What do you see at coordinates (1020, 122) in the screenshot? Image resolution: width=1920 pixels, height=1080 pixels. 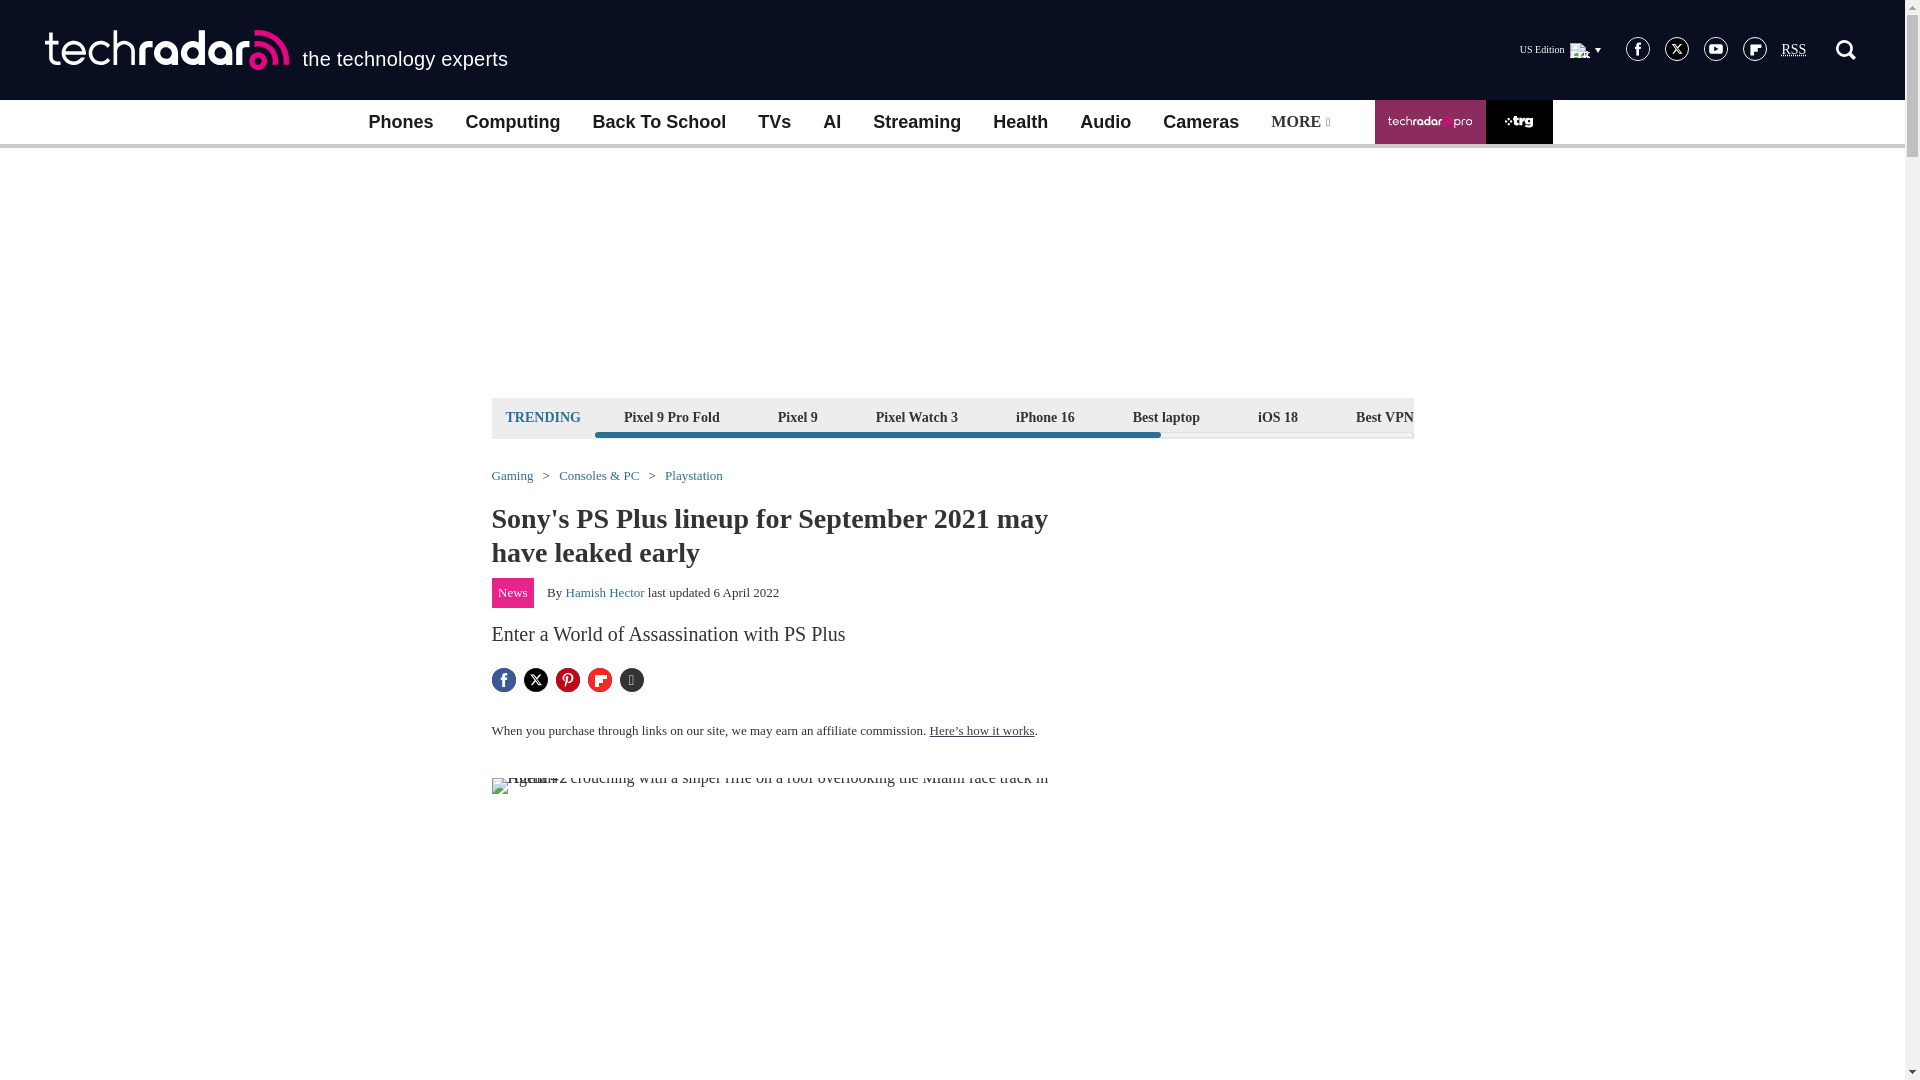 I see `Health` at bounding box center [1020, 122].